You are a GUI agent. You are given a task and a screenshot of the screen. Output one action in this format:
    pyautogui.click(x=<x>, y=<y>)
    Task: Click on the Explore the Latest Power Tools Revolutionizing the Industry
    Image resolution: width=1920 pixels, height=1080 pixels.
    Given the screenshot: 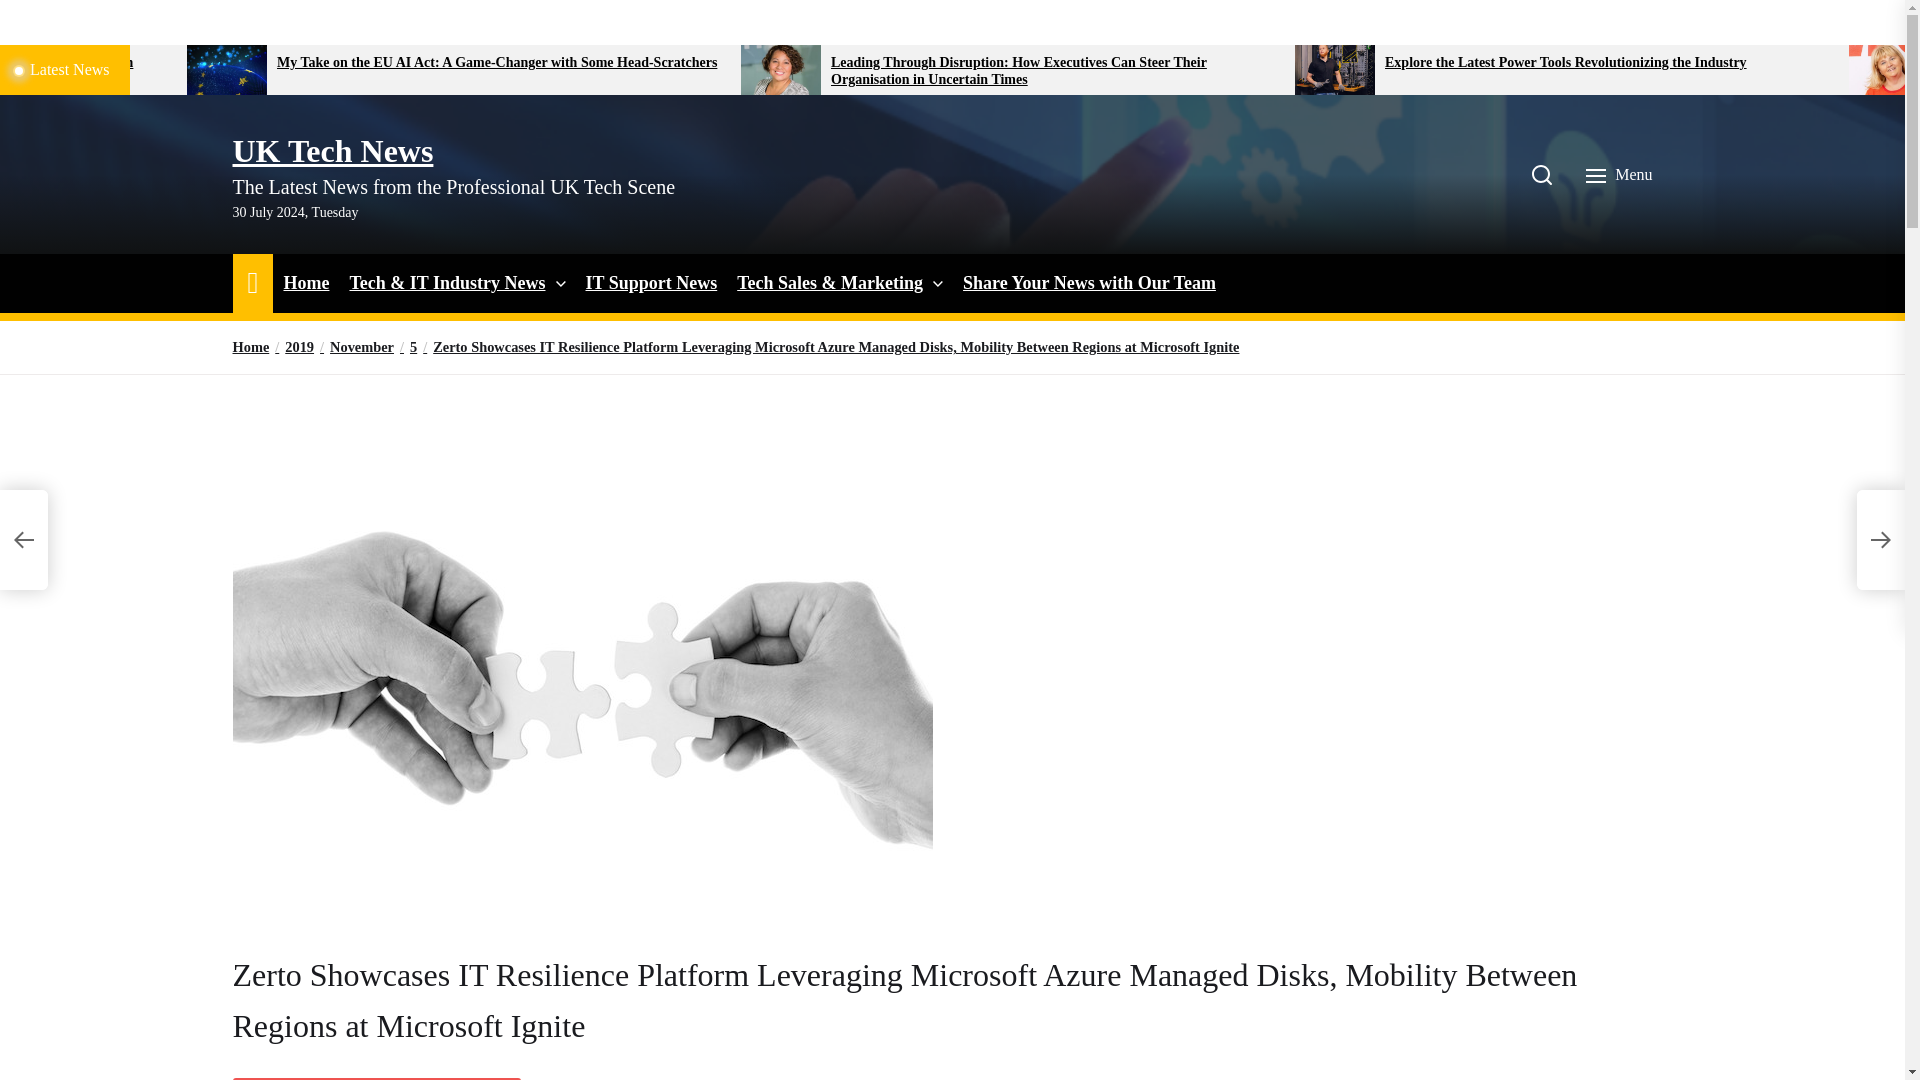 What is the action you would take?
    pyautogui.click(x=1608, y=64)
    